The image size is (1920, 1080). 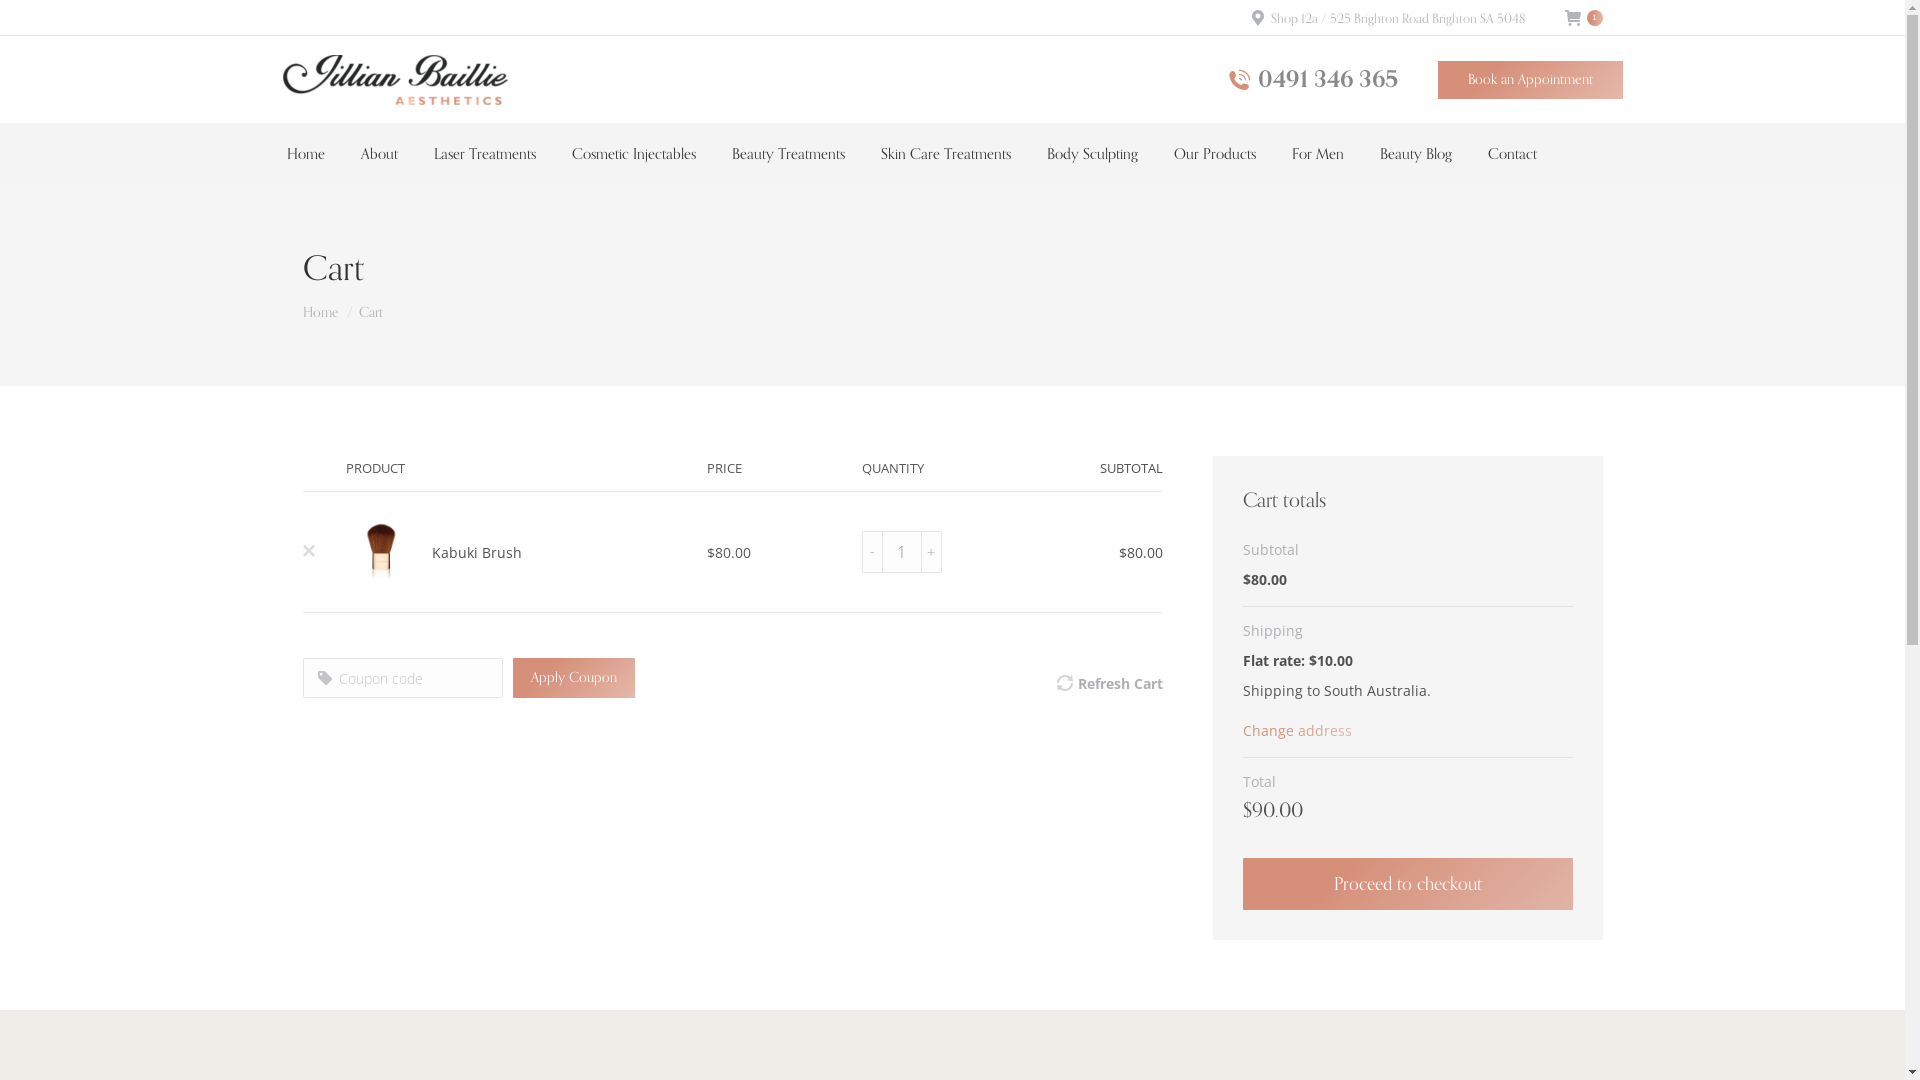 What do you see at coordinates (1512, 154) in the screenshot?
I see `Contact` at bounding box center [1512, 154].